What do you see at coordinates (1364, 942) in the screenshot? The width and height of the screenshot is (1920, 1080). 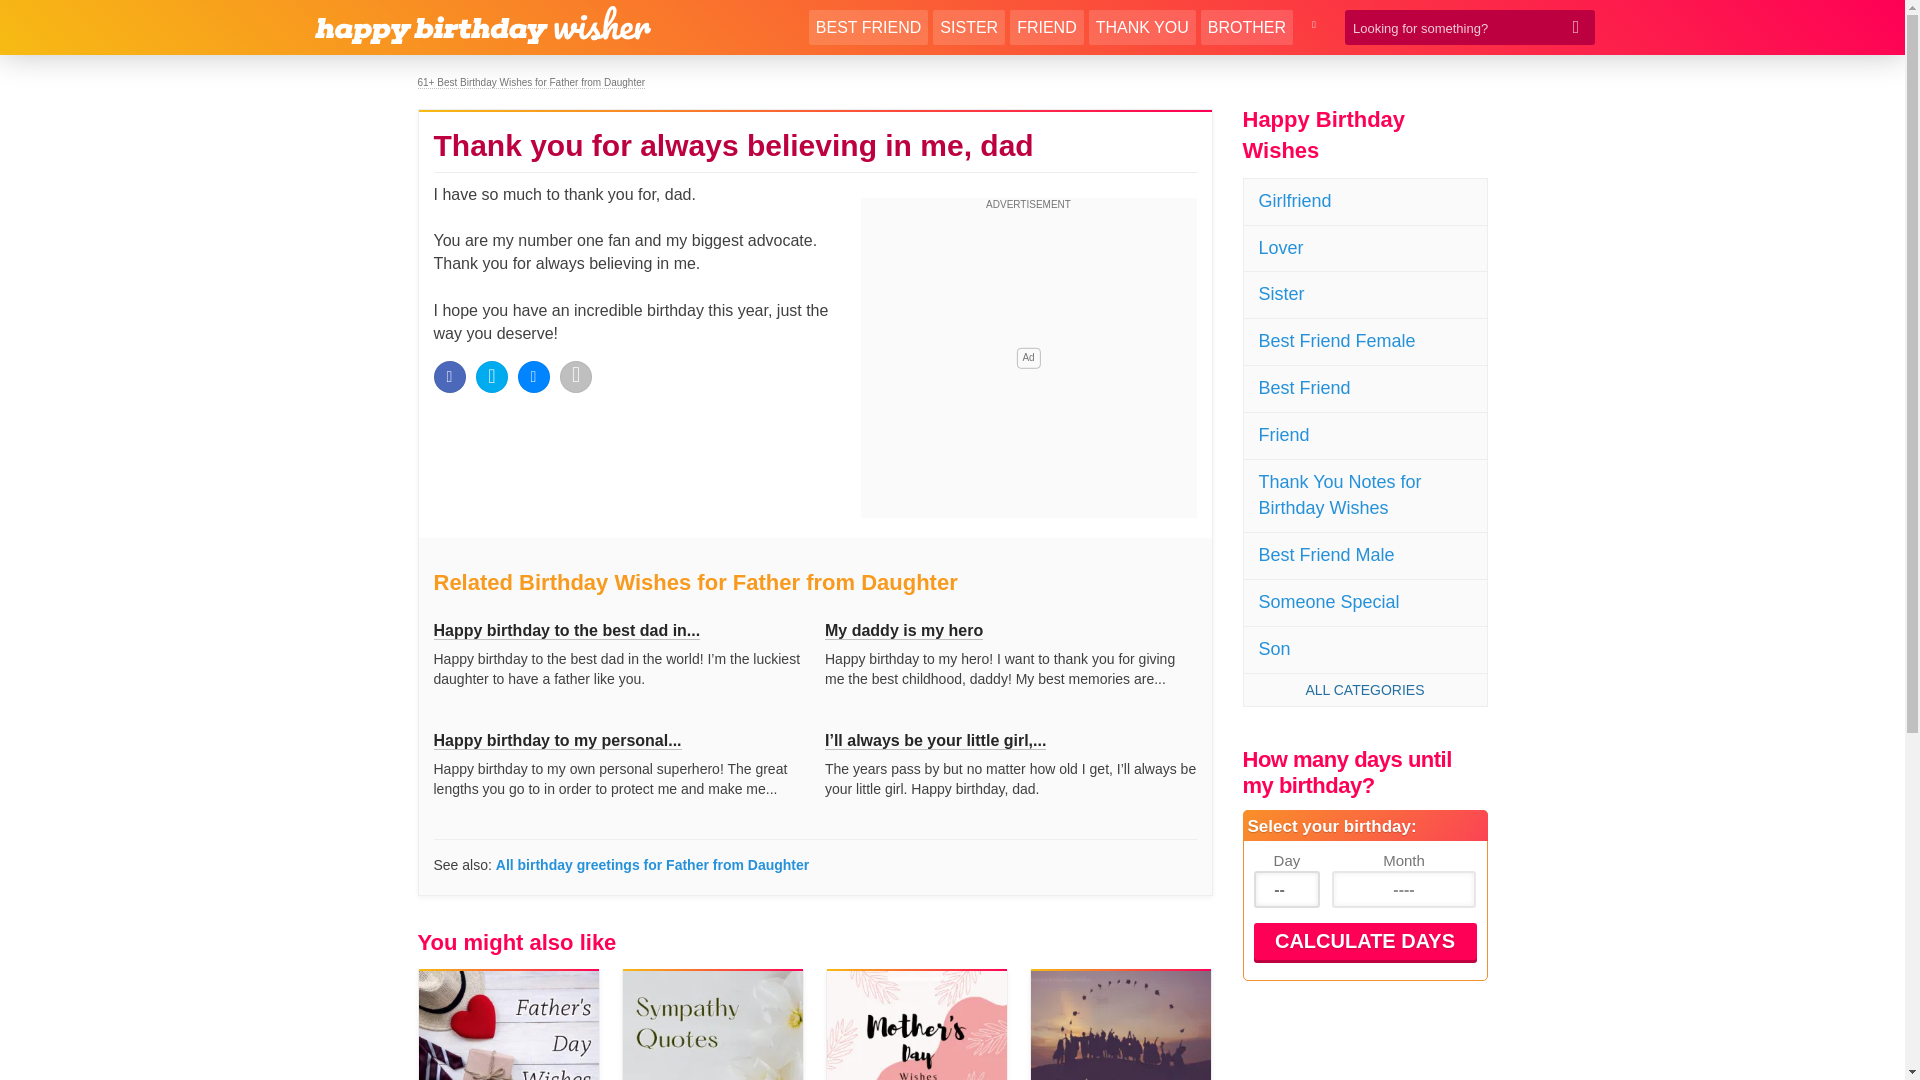 I see `Calculate Days` at bounding box center [1364, 942].